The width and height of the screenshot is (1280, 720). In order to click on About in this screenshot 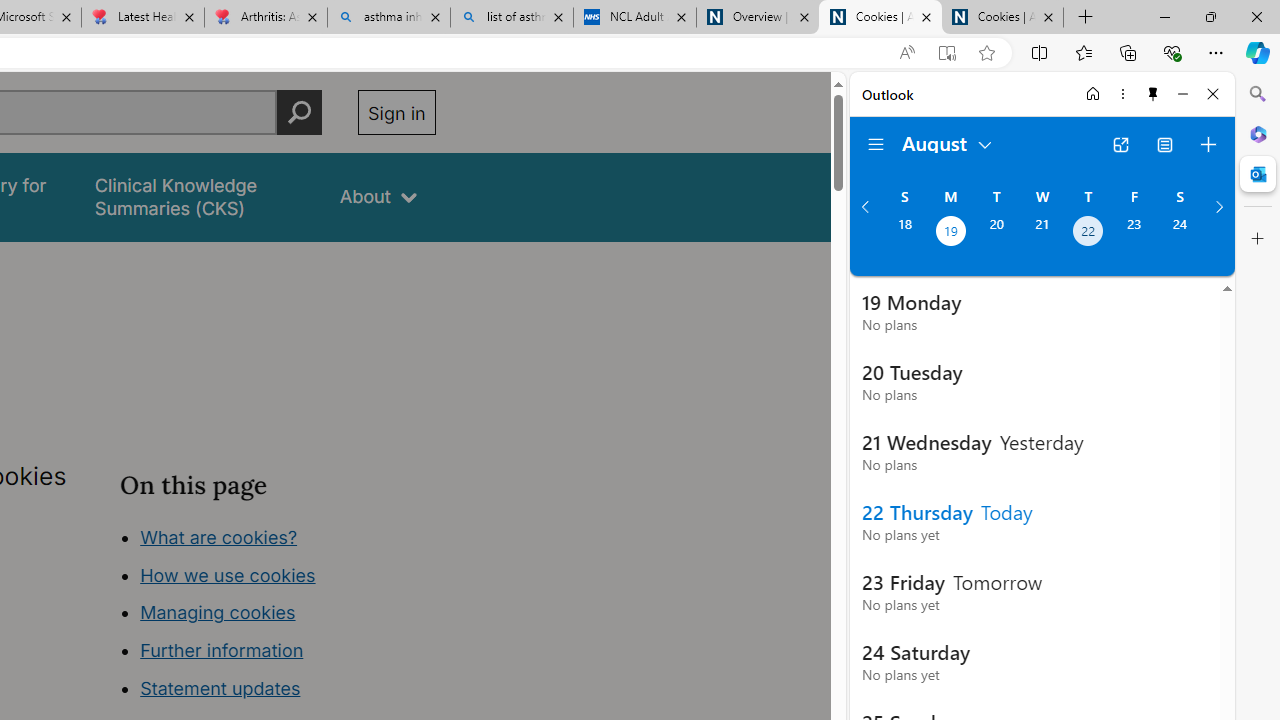, I will do `click(378, 196)`.